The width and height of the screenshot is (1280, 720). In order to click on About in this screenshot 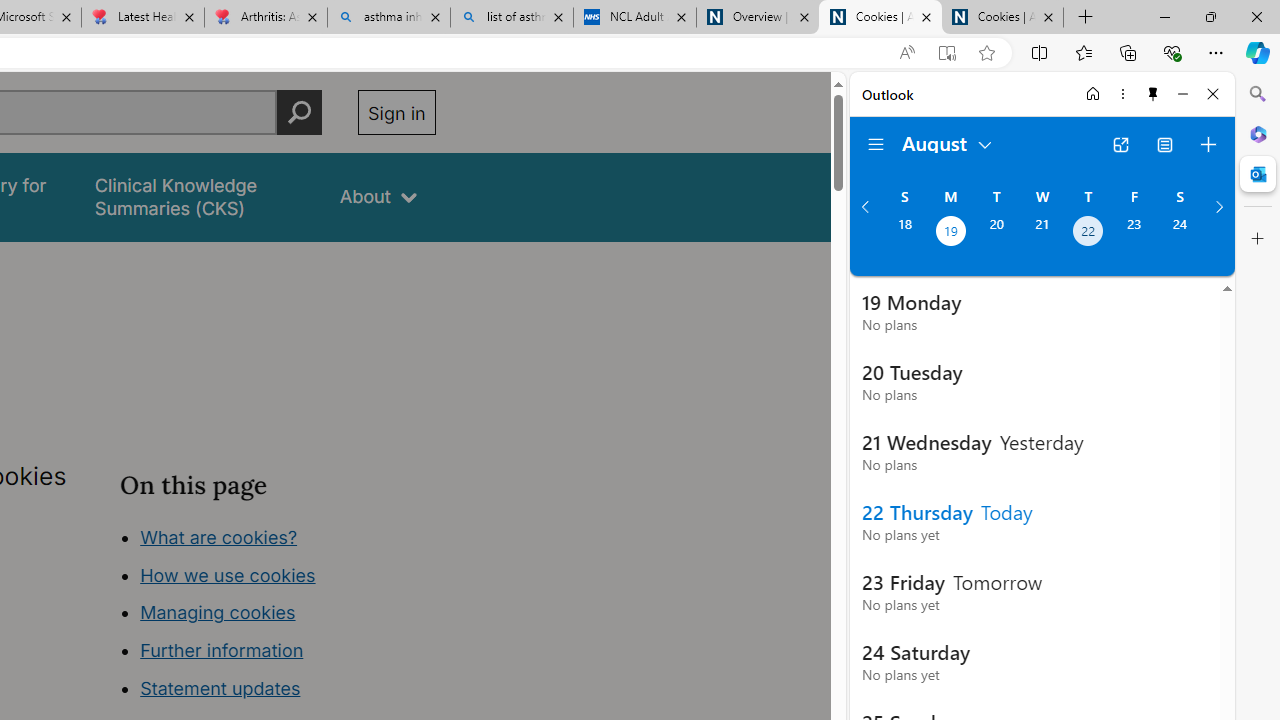, I will do `click(378, 196)`.